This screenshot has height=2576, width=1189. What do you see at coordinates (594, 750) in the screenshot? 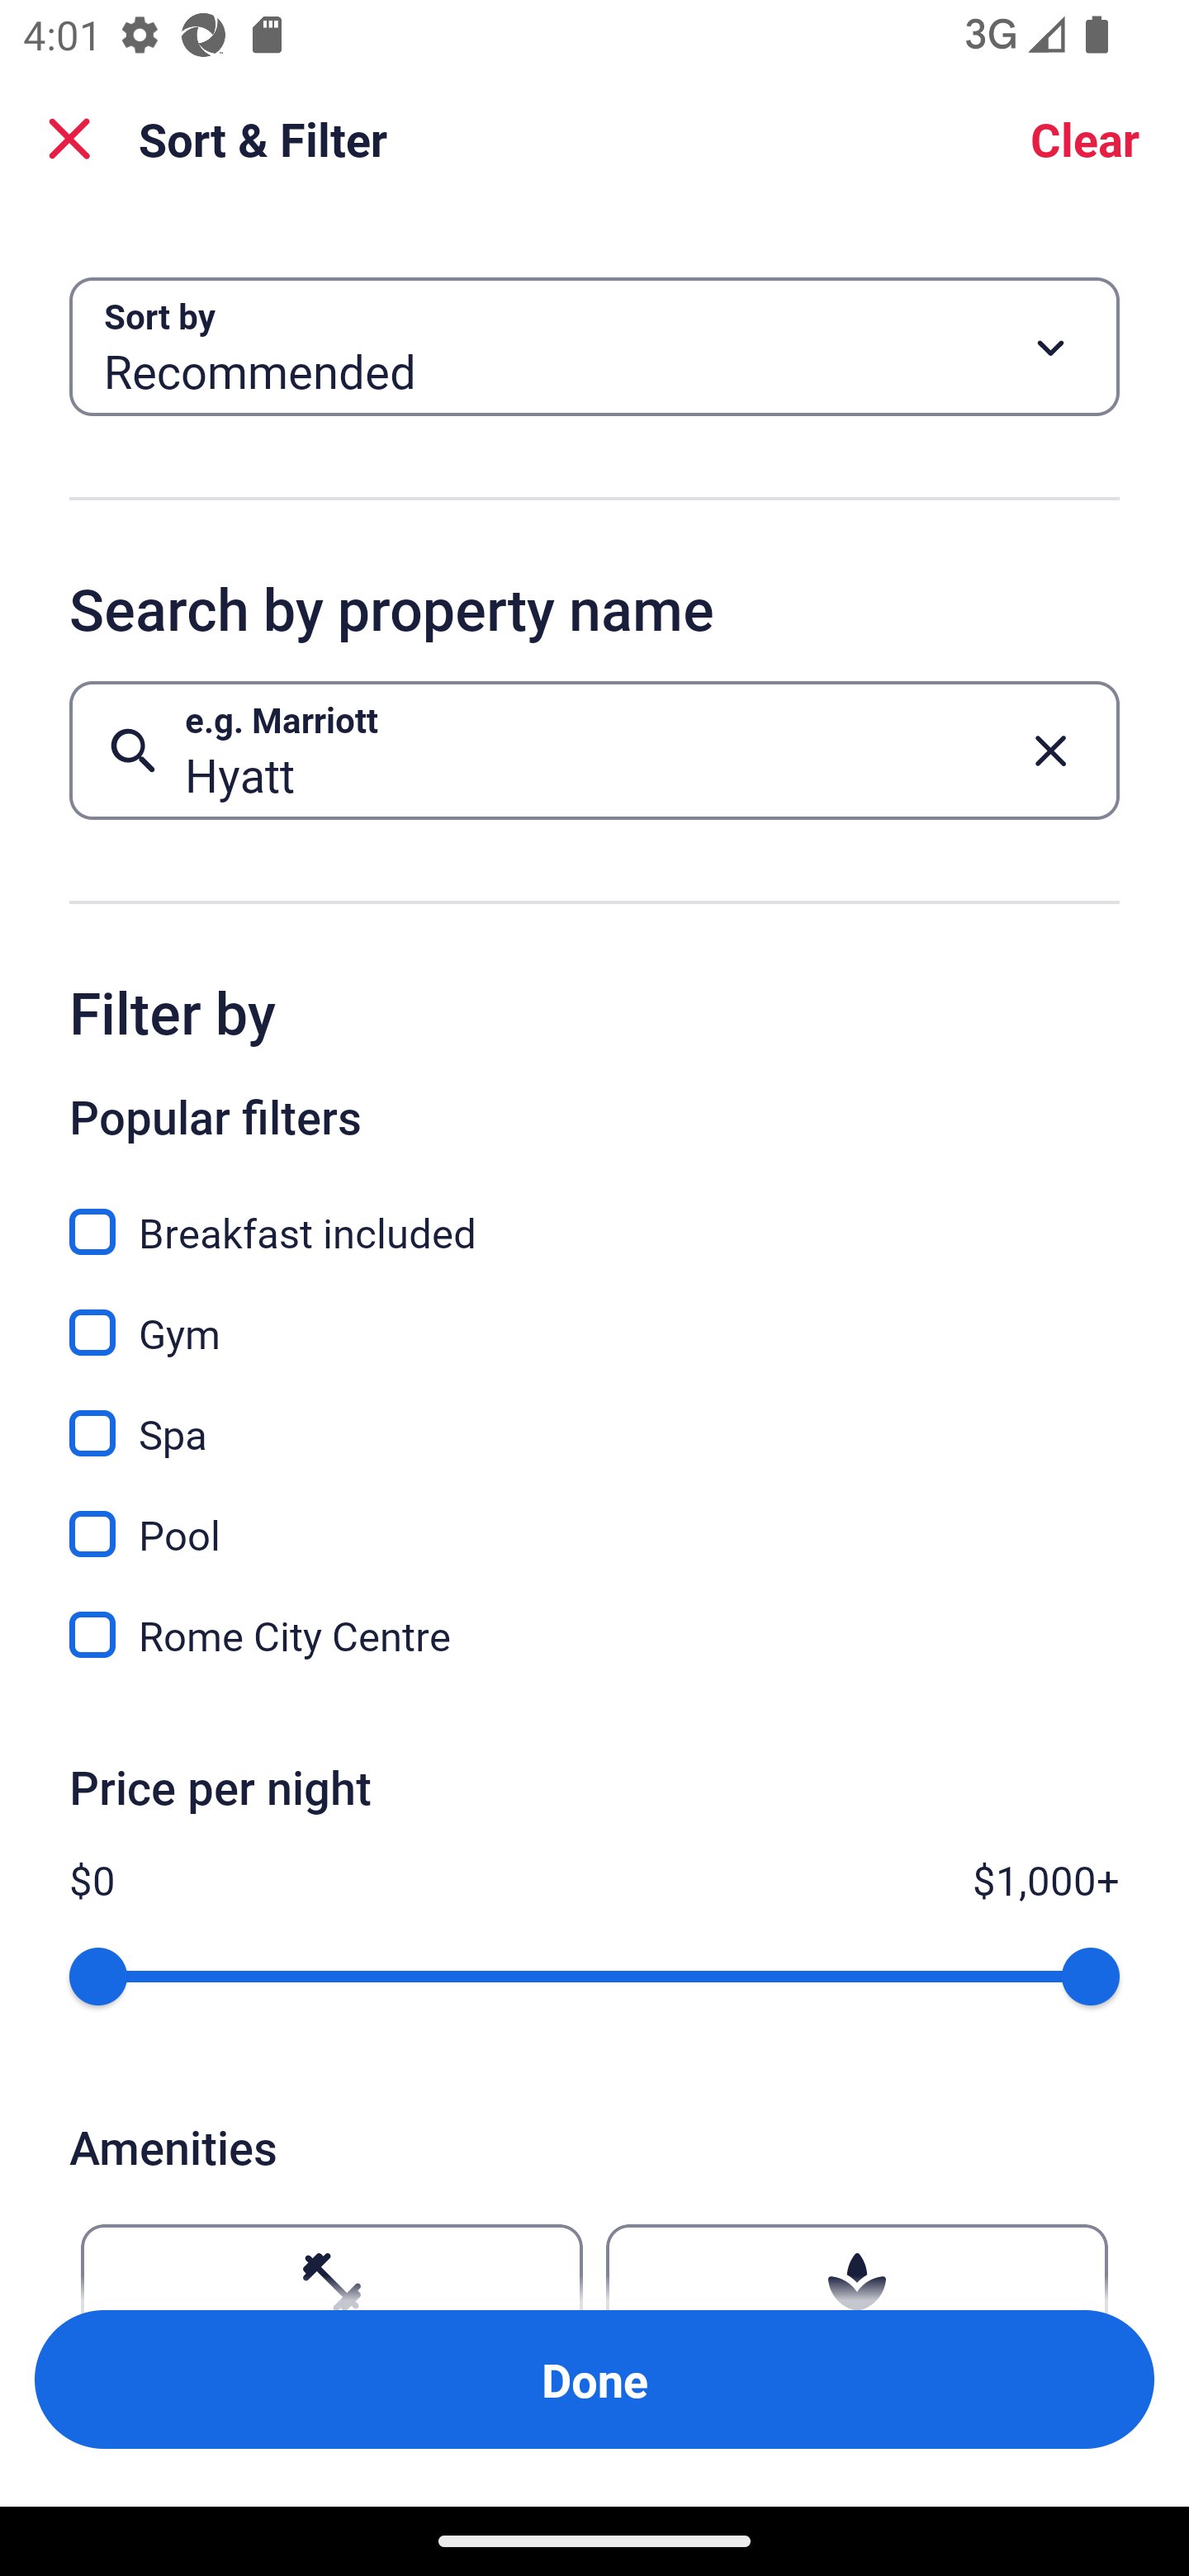
I see `e.g. Marriott Button Hyatt` at bounding box center [594, 750].